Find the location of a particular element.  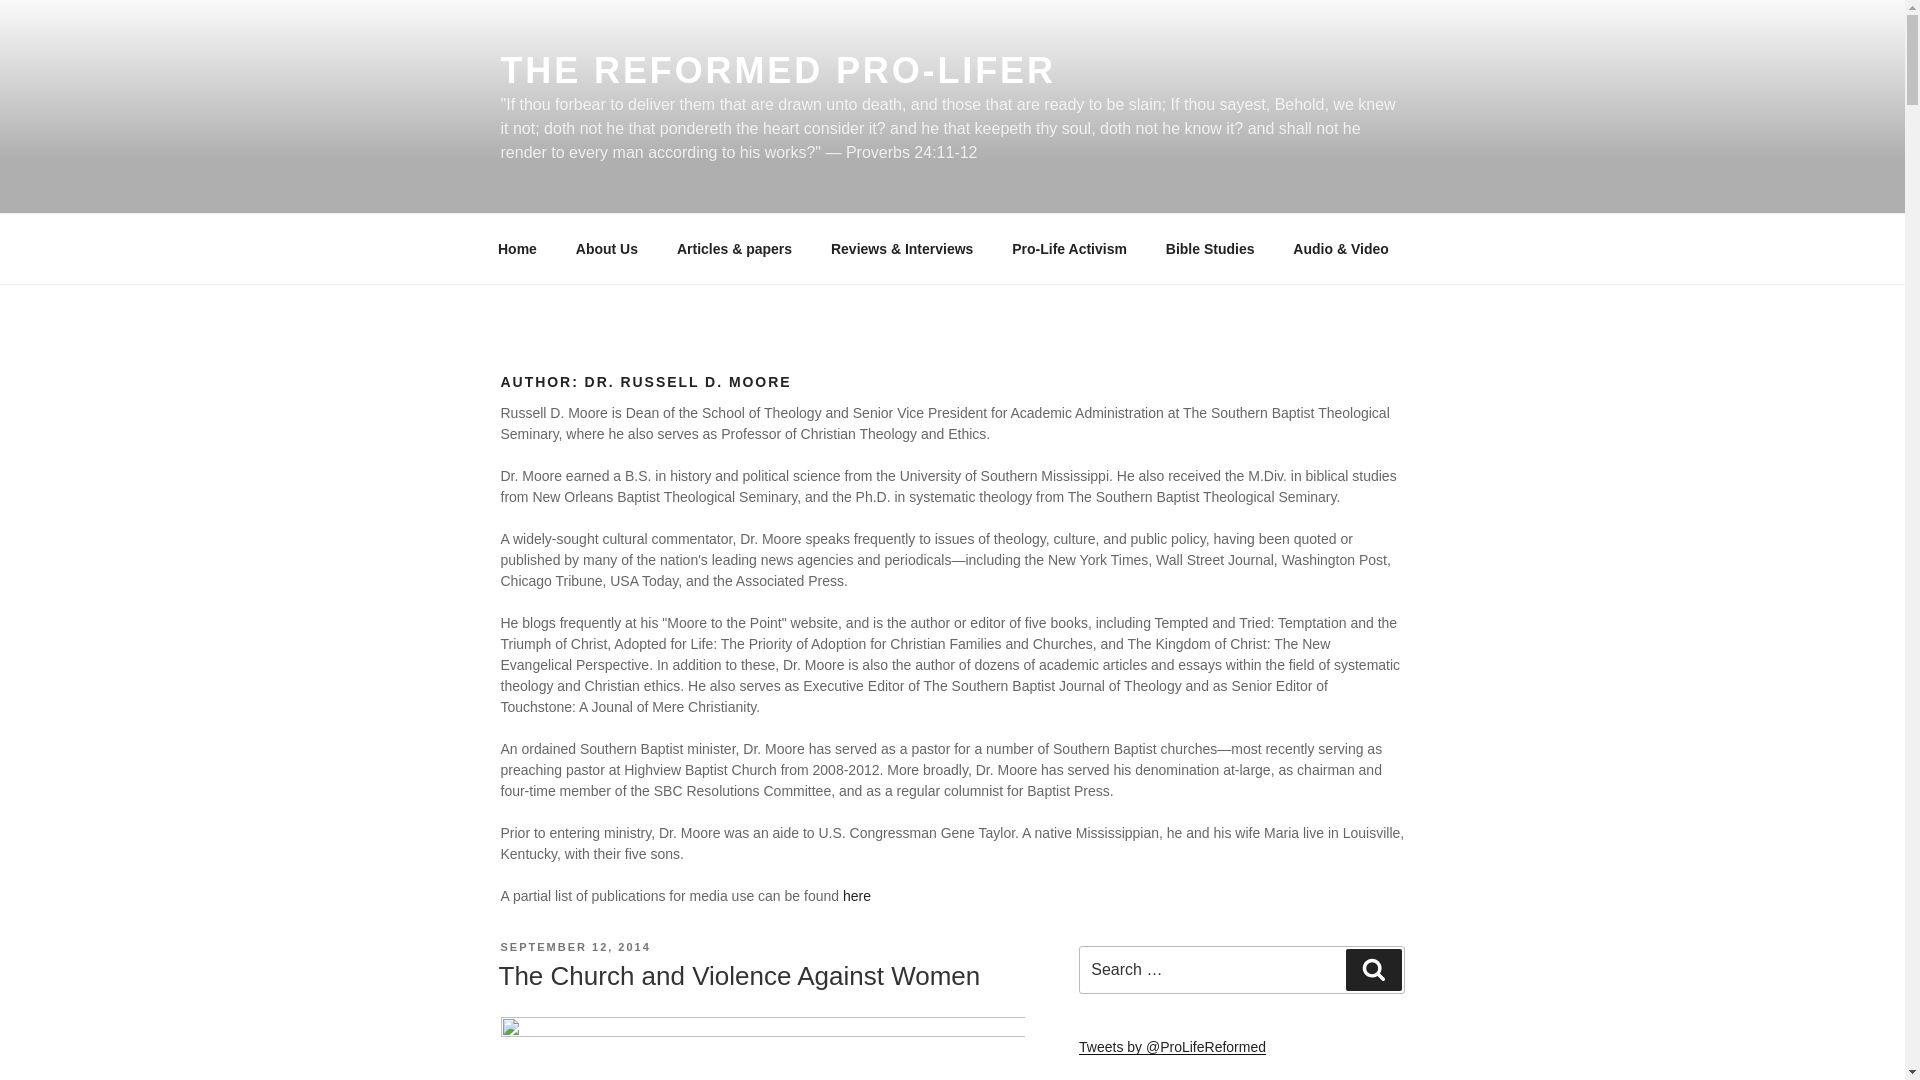

here is located at coordinates (856, 895).